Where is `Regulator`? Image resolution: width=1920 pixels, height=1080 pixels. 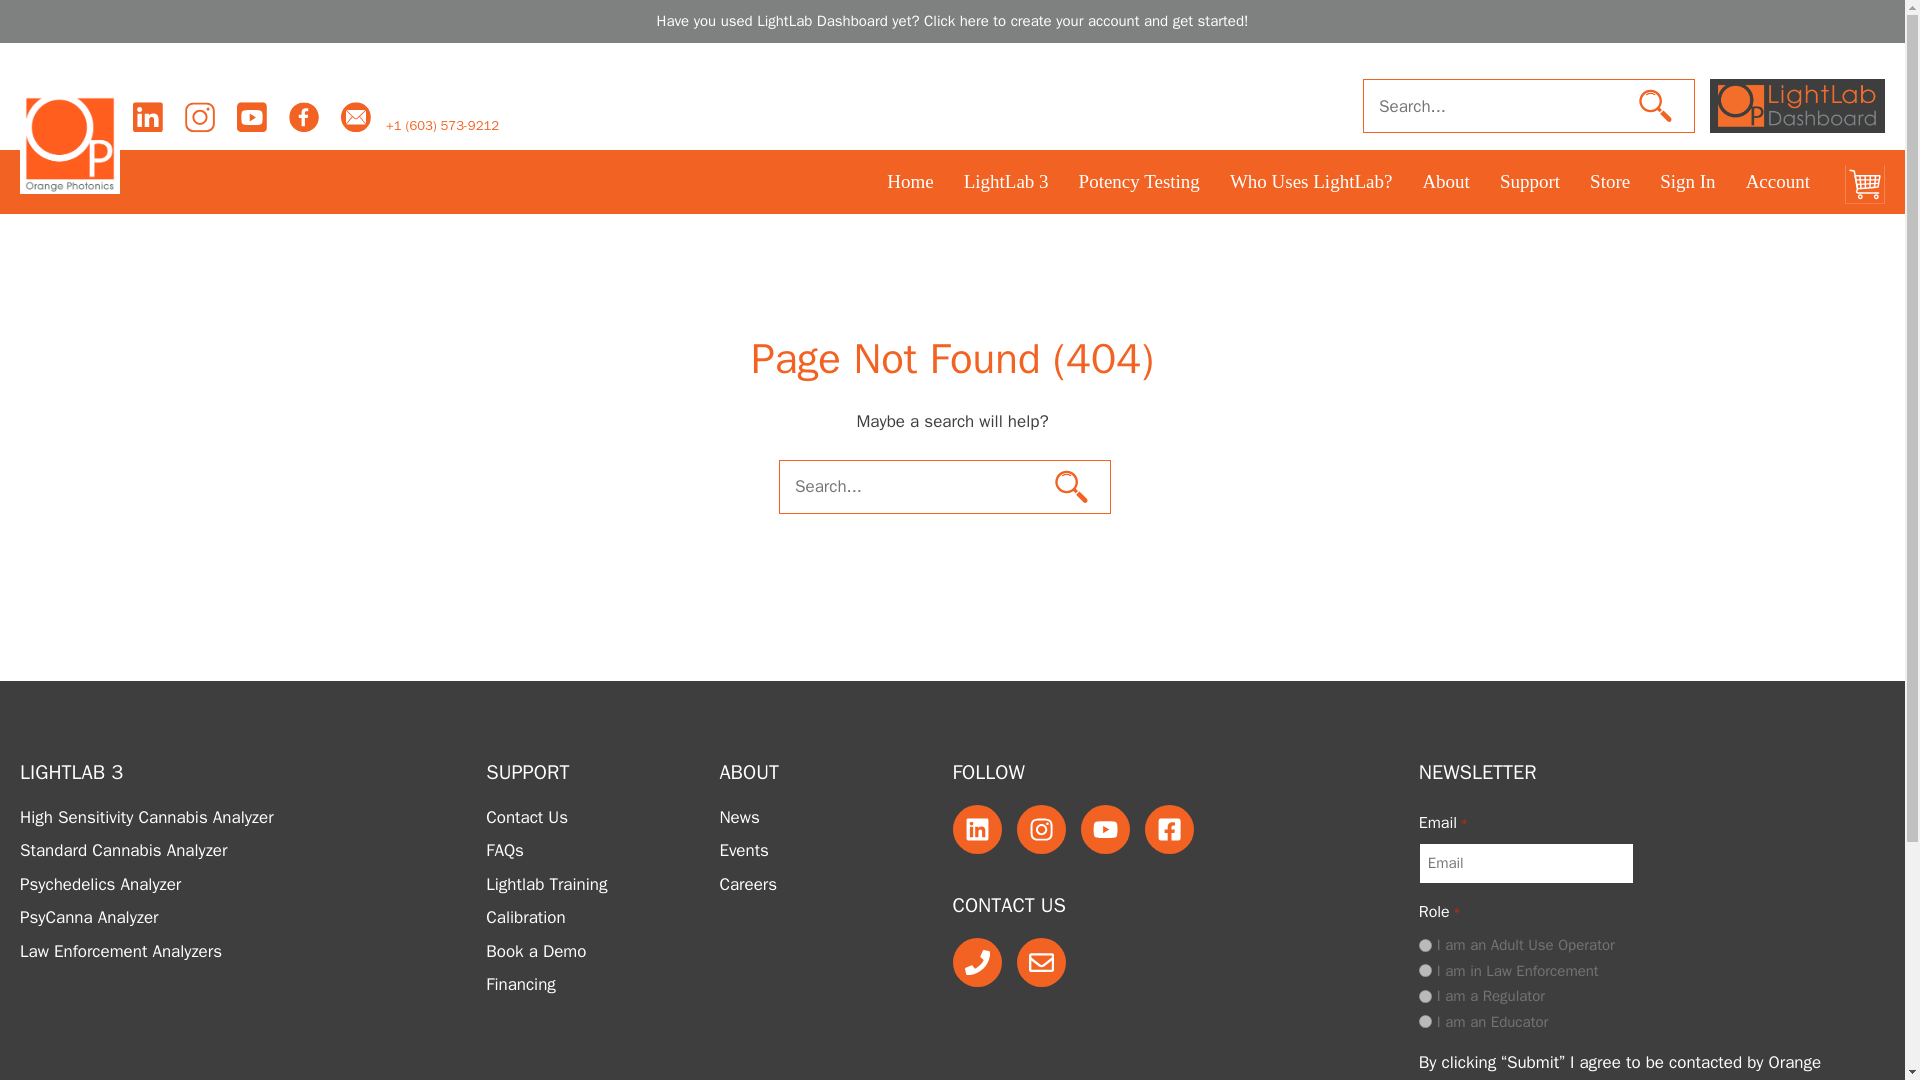 Regulator is located at coordinates (1425, 996).